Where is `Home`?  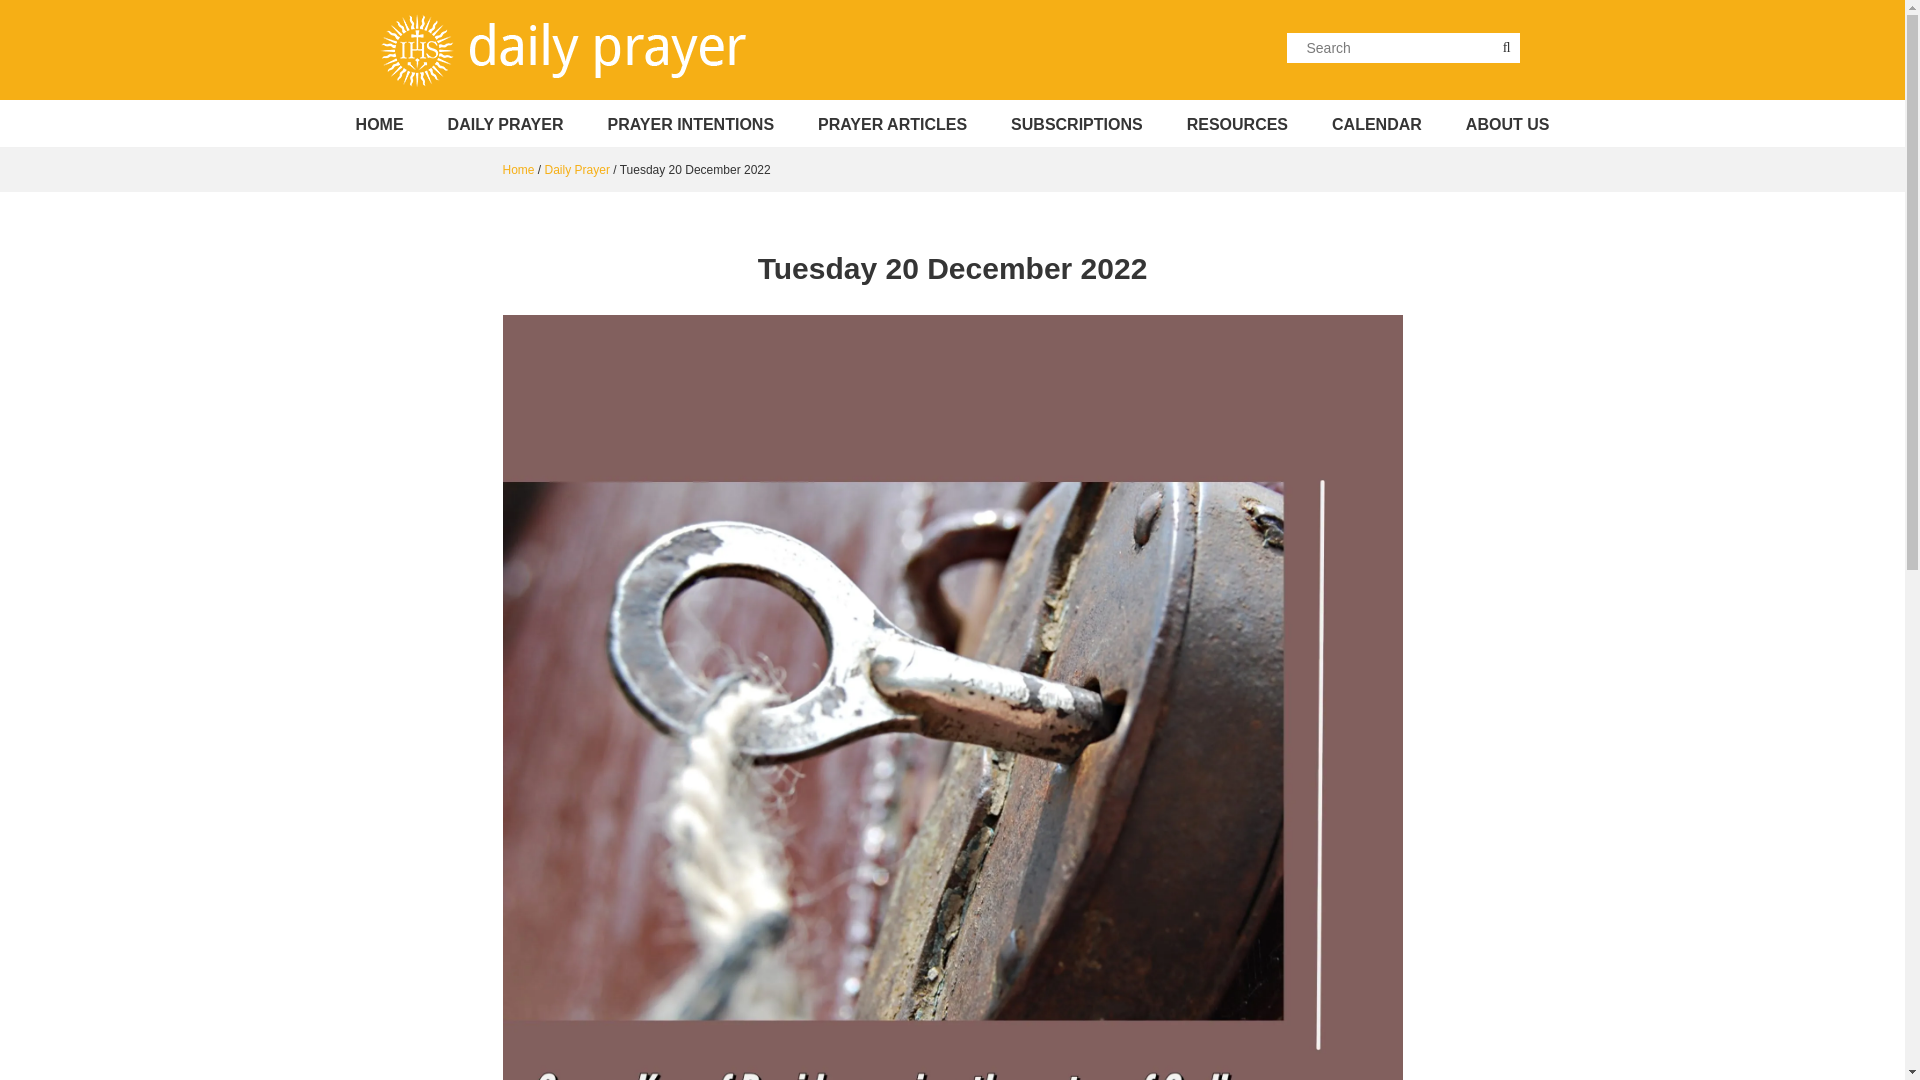 Home is located at coordinates (380, 125).